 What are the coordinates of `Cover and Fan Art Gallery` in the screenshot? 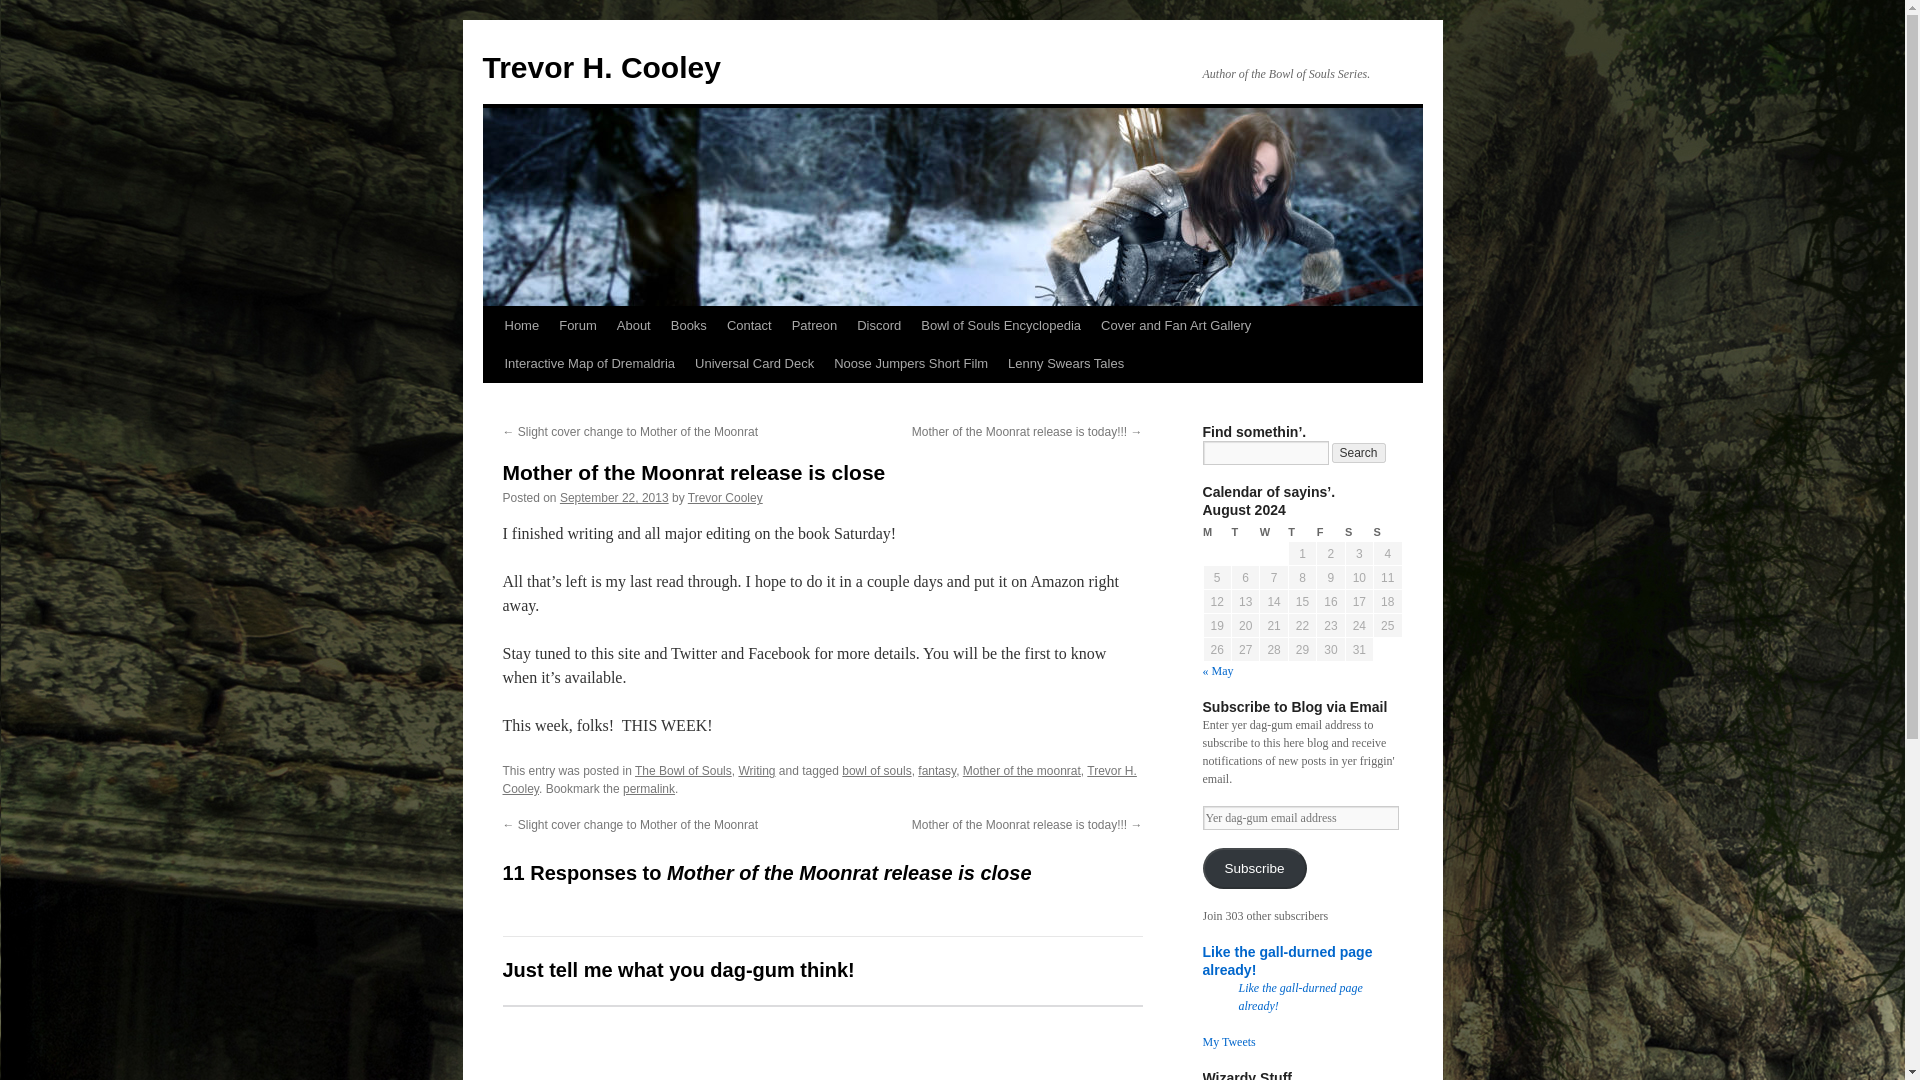 It's located at (1176, 325).